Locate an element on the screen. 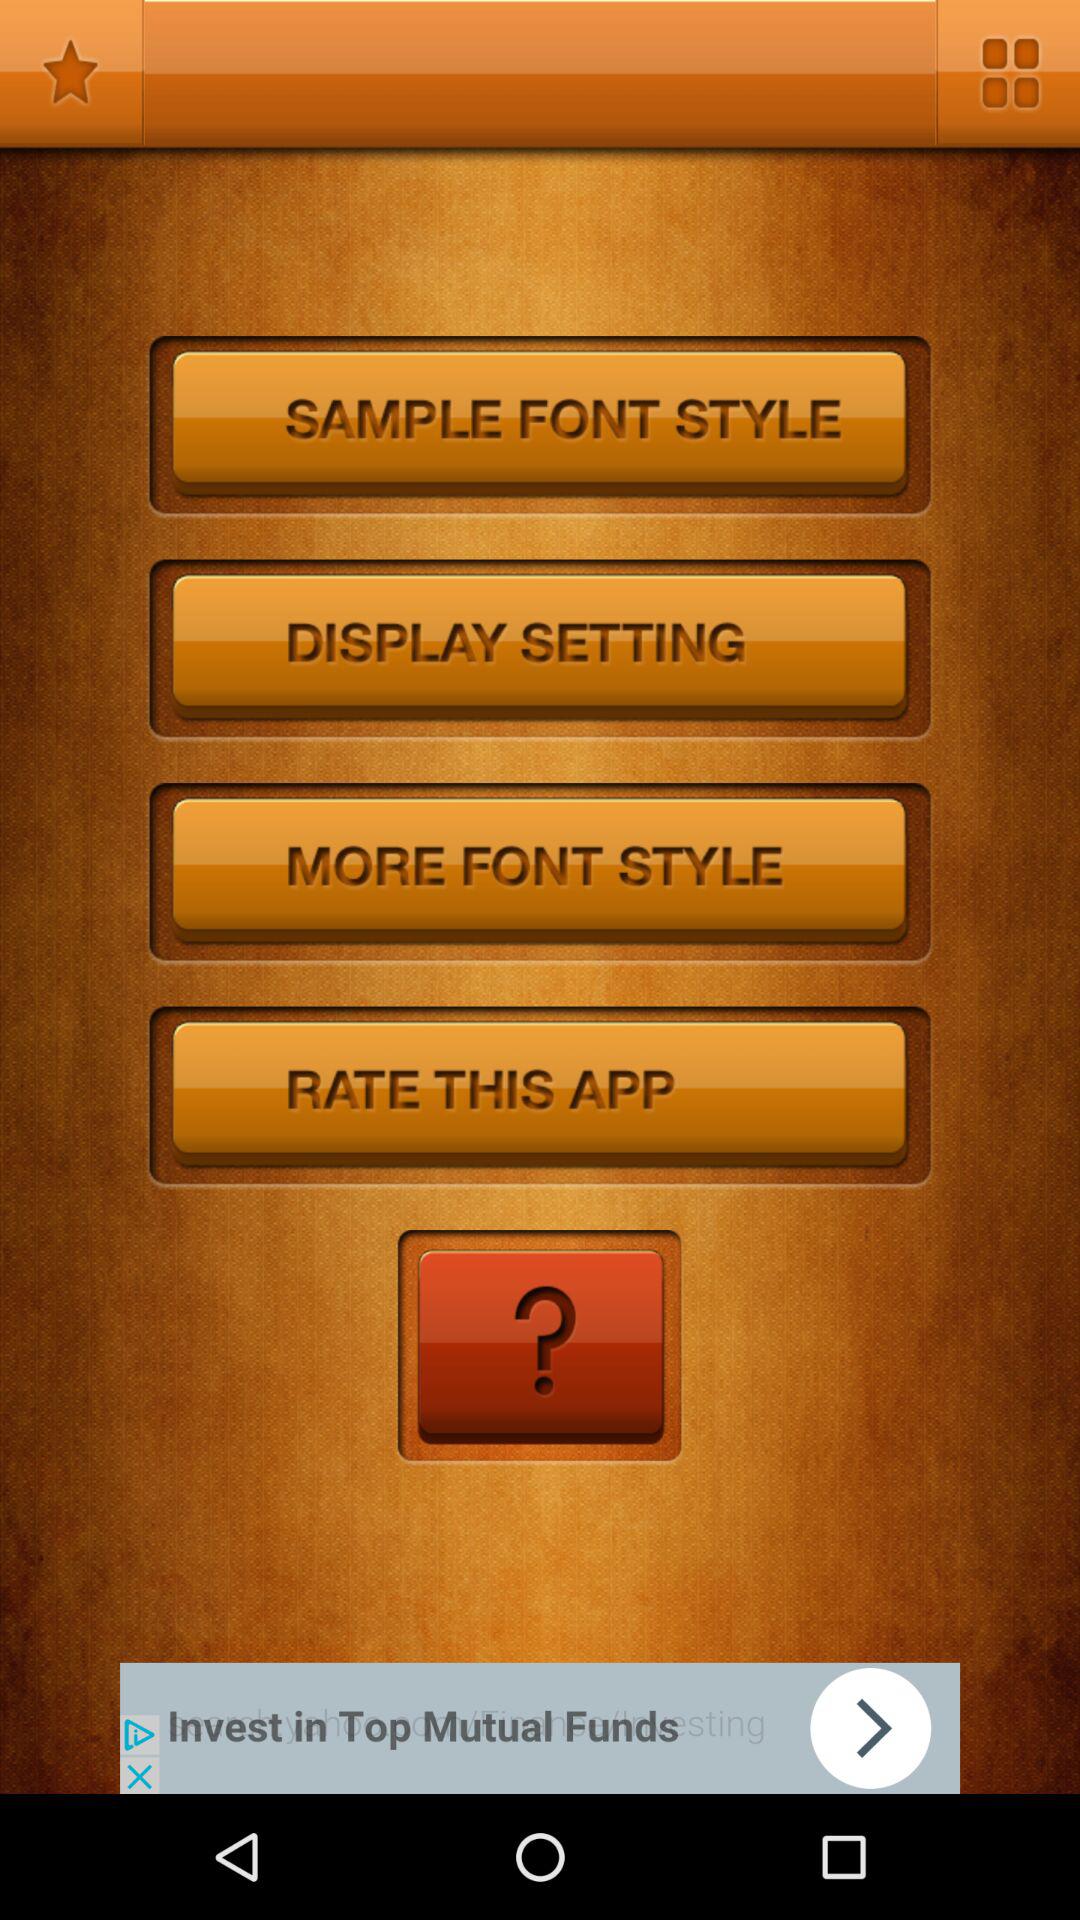  sample font style is located at coordinates (540, 428).